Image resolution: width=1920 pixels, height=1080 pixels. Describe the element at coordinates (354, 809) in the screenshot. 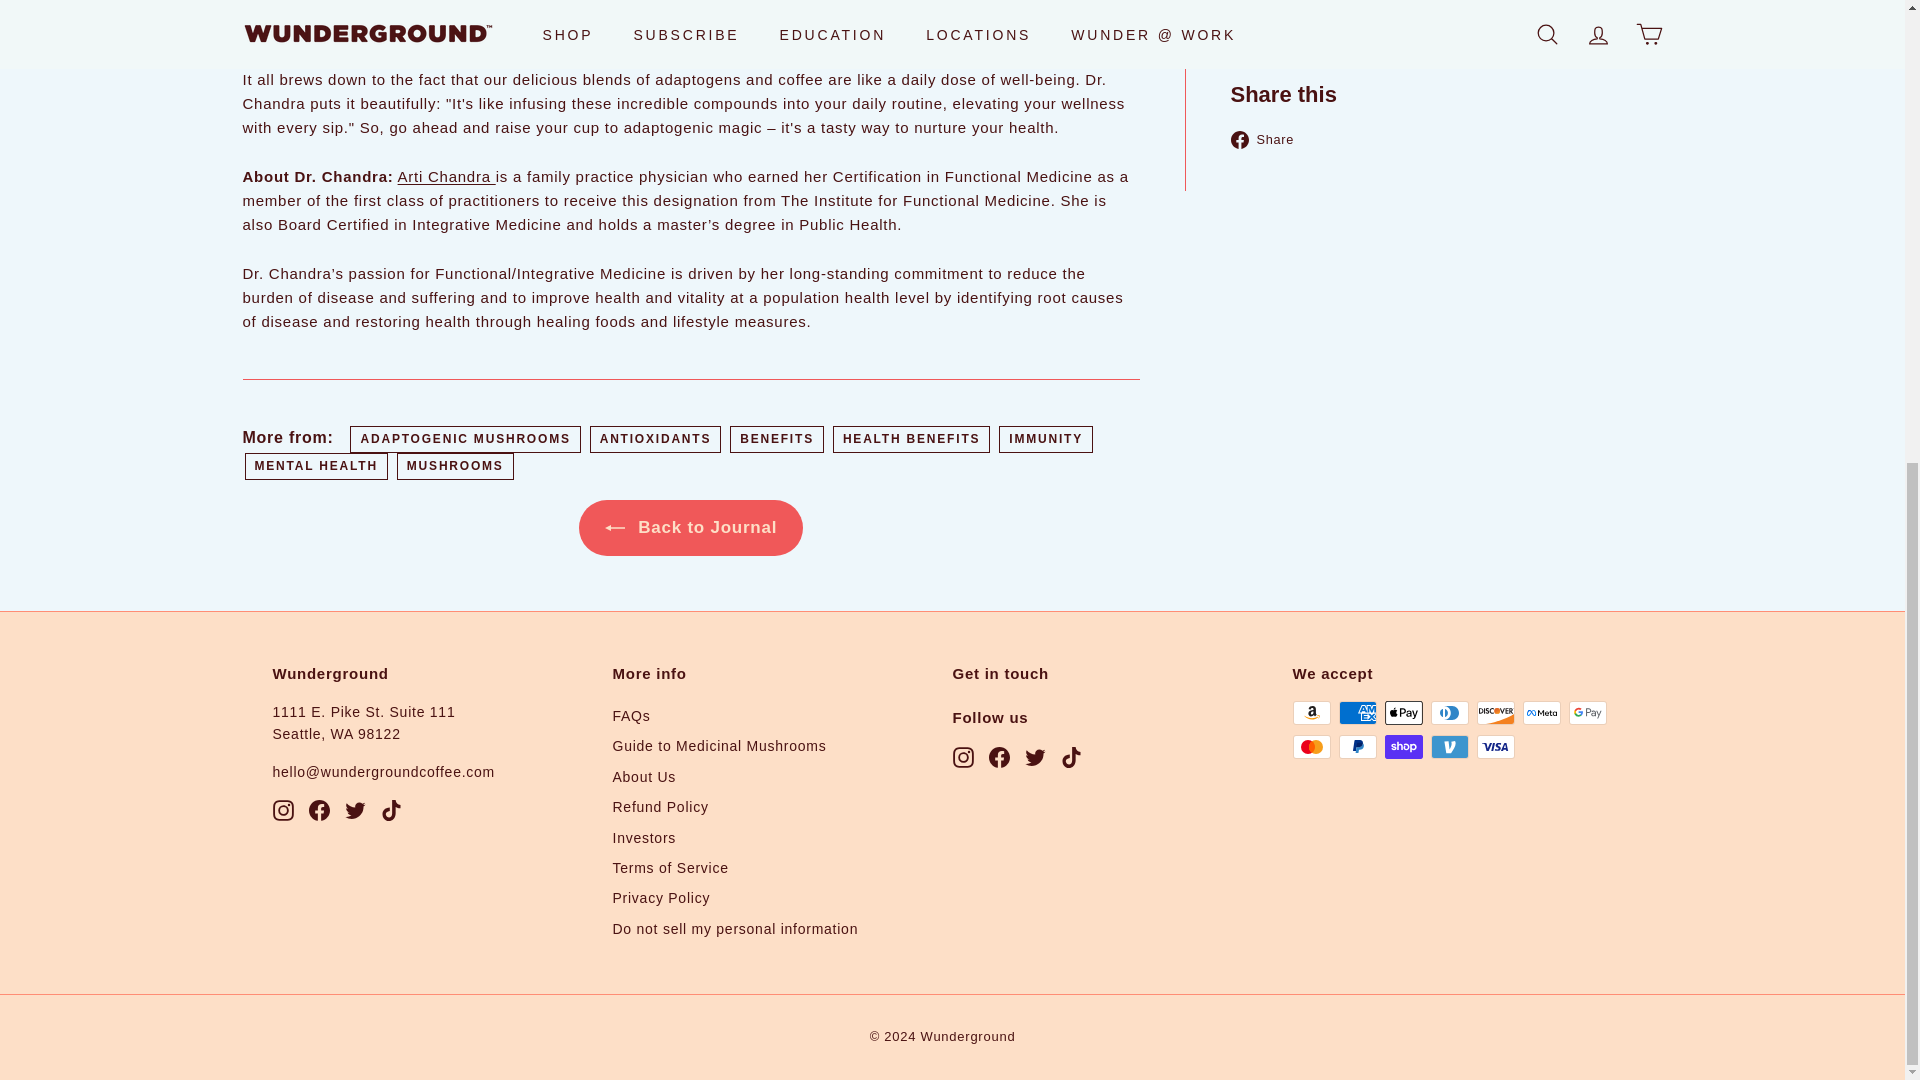

I see `Wunderground on Twitter` at that location.